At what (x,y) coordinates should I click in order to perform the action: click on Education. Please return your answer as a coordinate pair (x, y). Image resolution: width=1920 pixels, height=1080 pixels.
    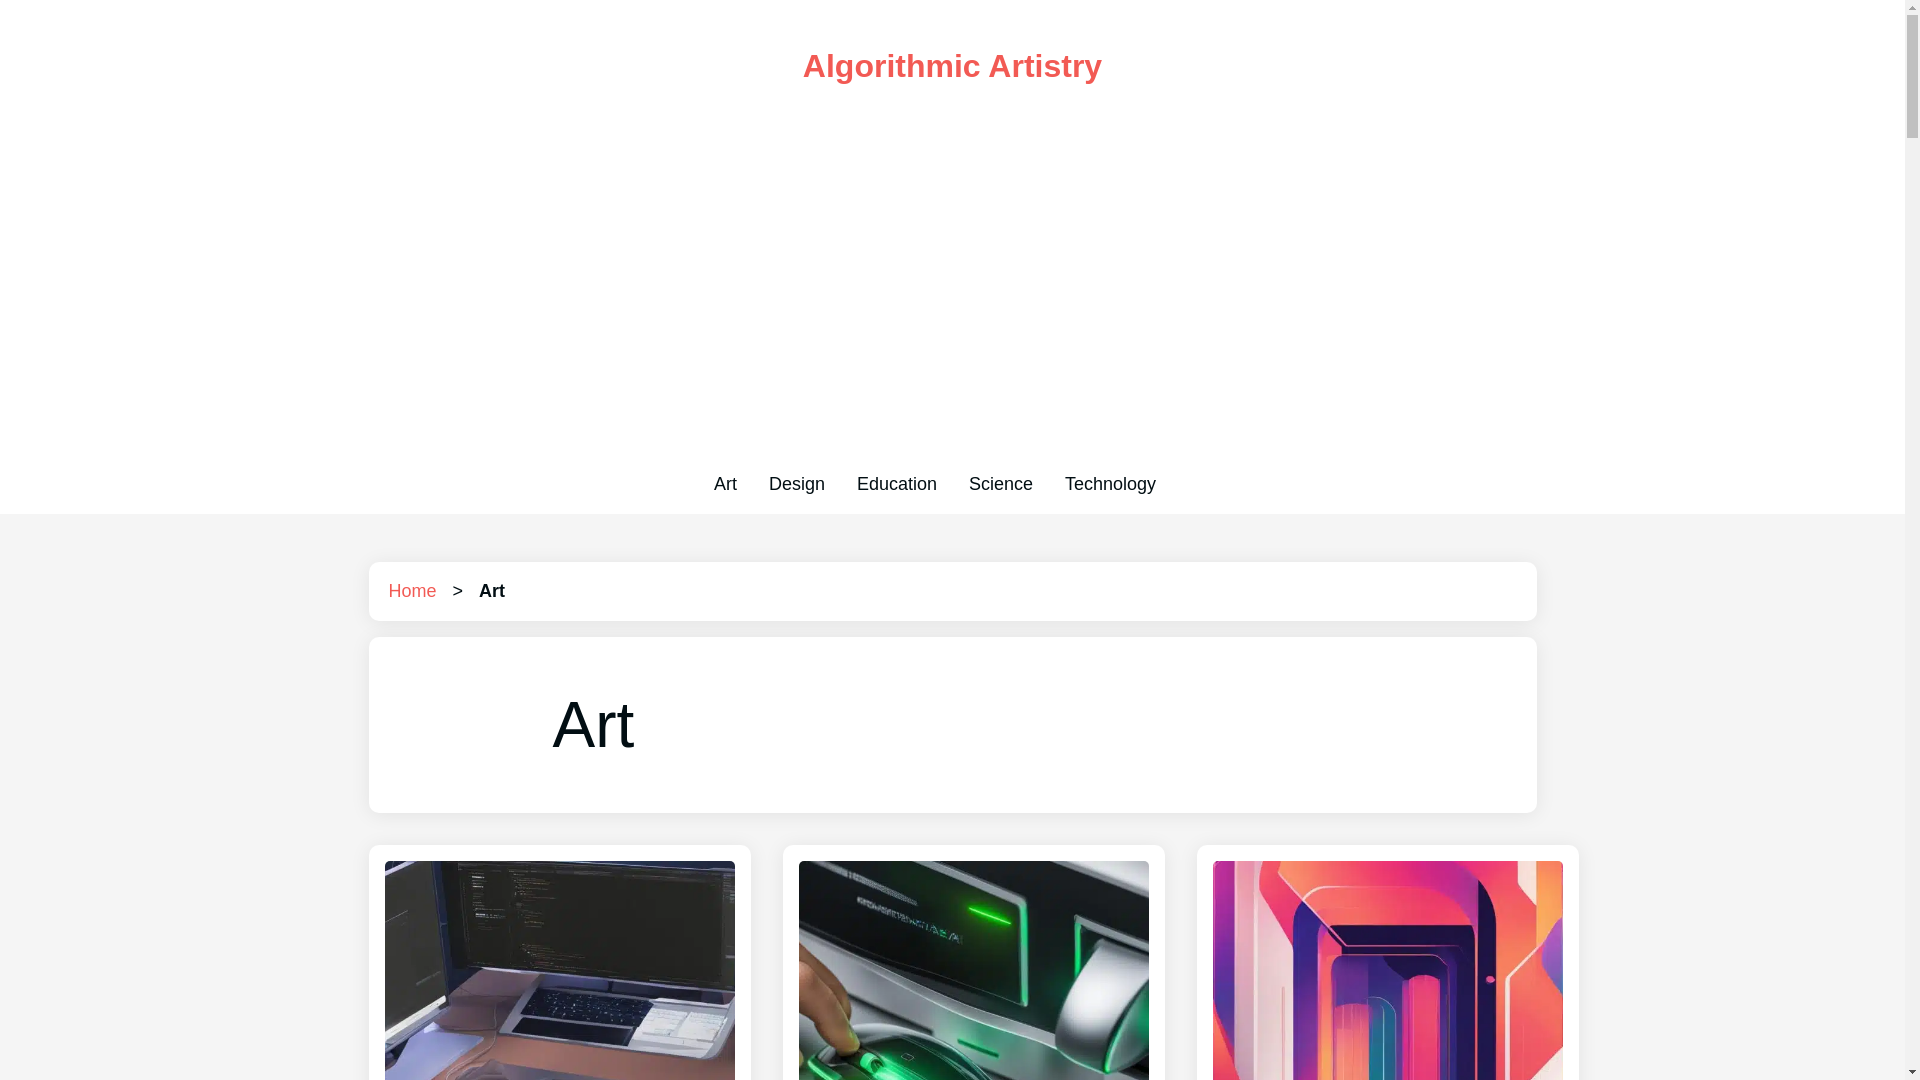
    Looking at the image, I should click on (896, 484).